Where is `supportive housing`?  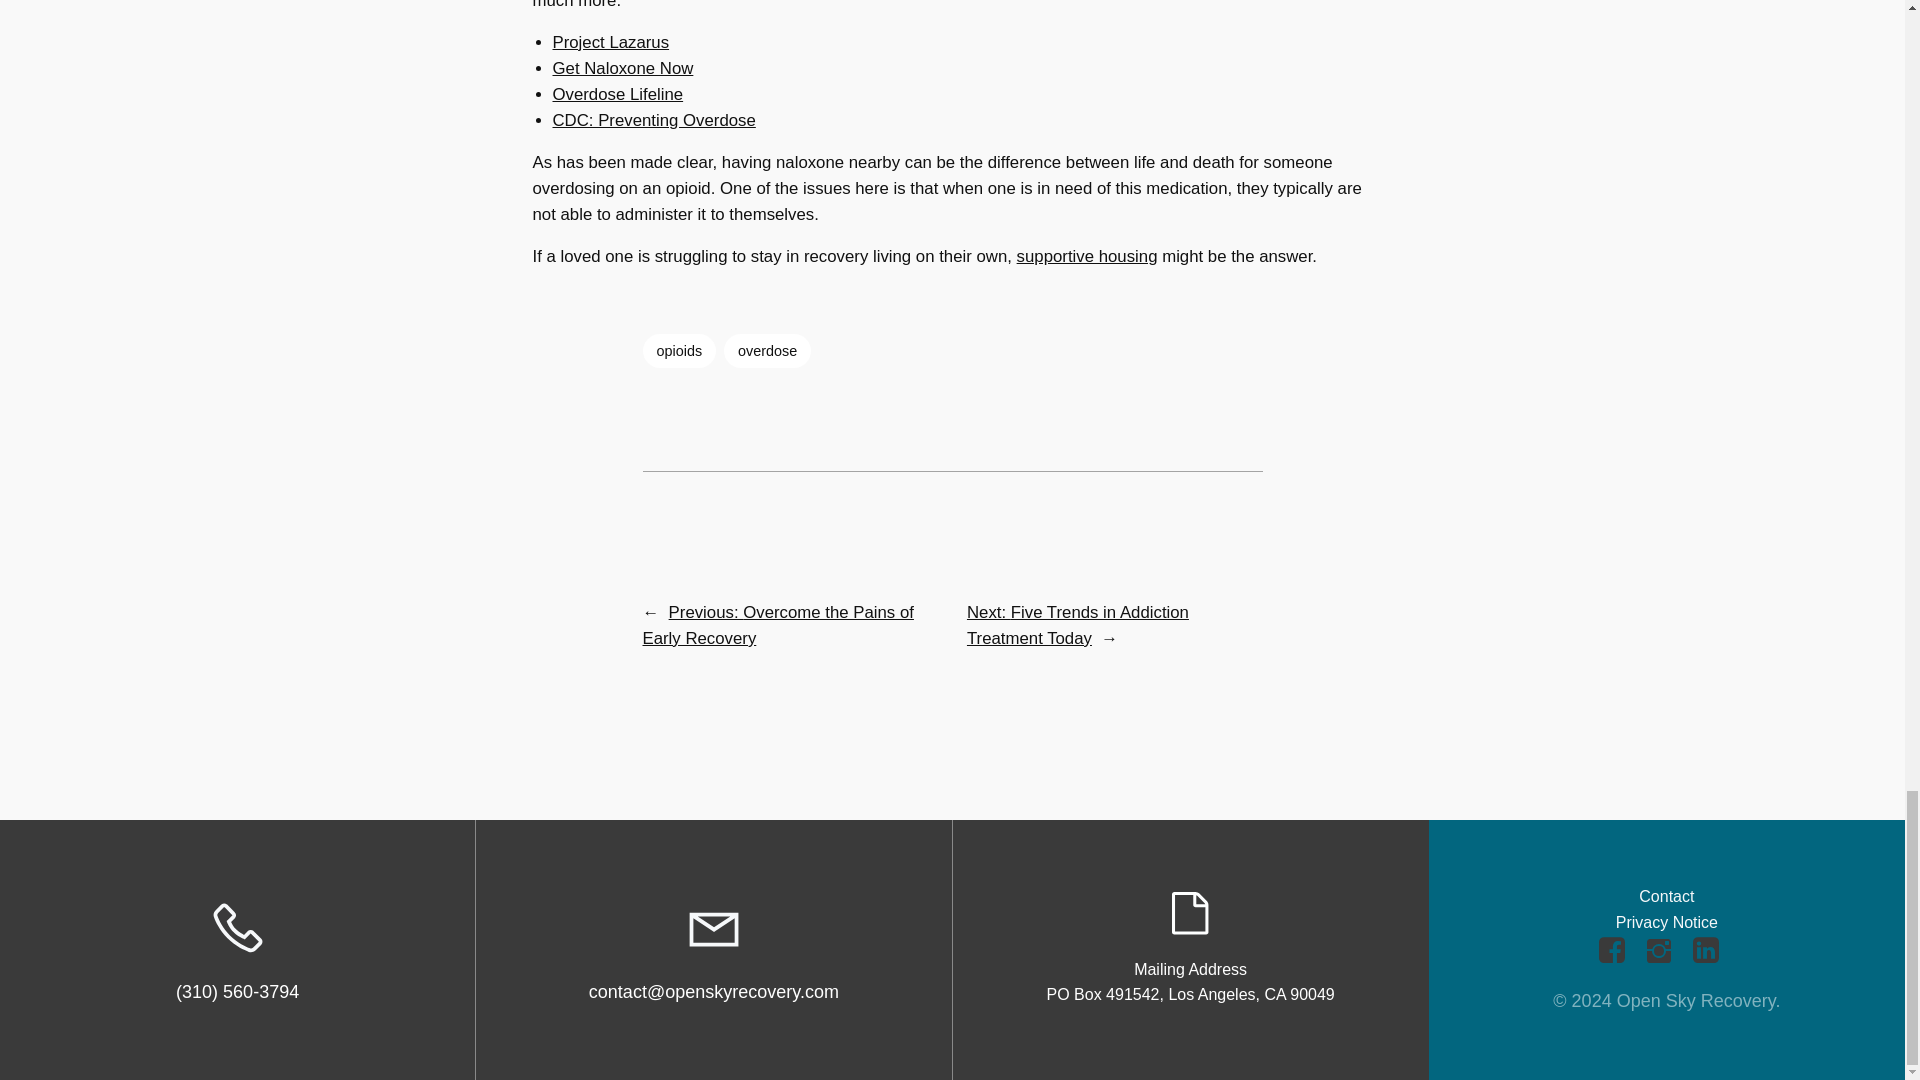 supportive housing is located at coordinates (1087, 256).